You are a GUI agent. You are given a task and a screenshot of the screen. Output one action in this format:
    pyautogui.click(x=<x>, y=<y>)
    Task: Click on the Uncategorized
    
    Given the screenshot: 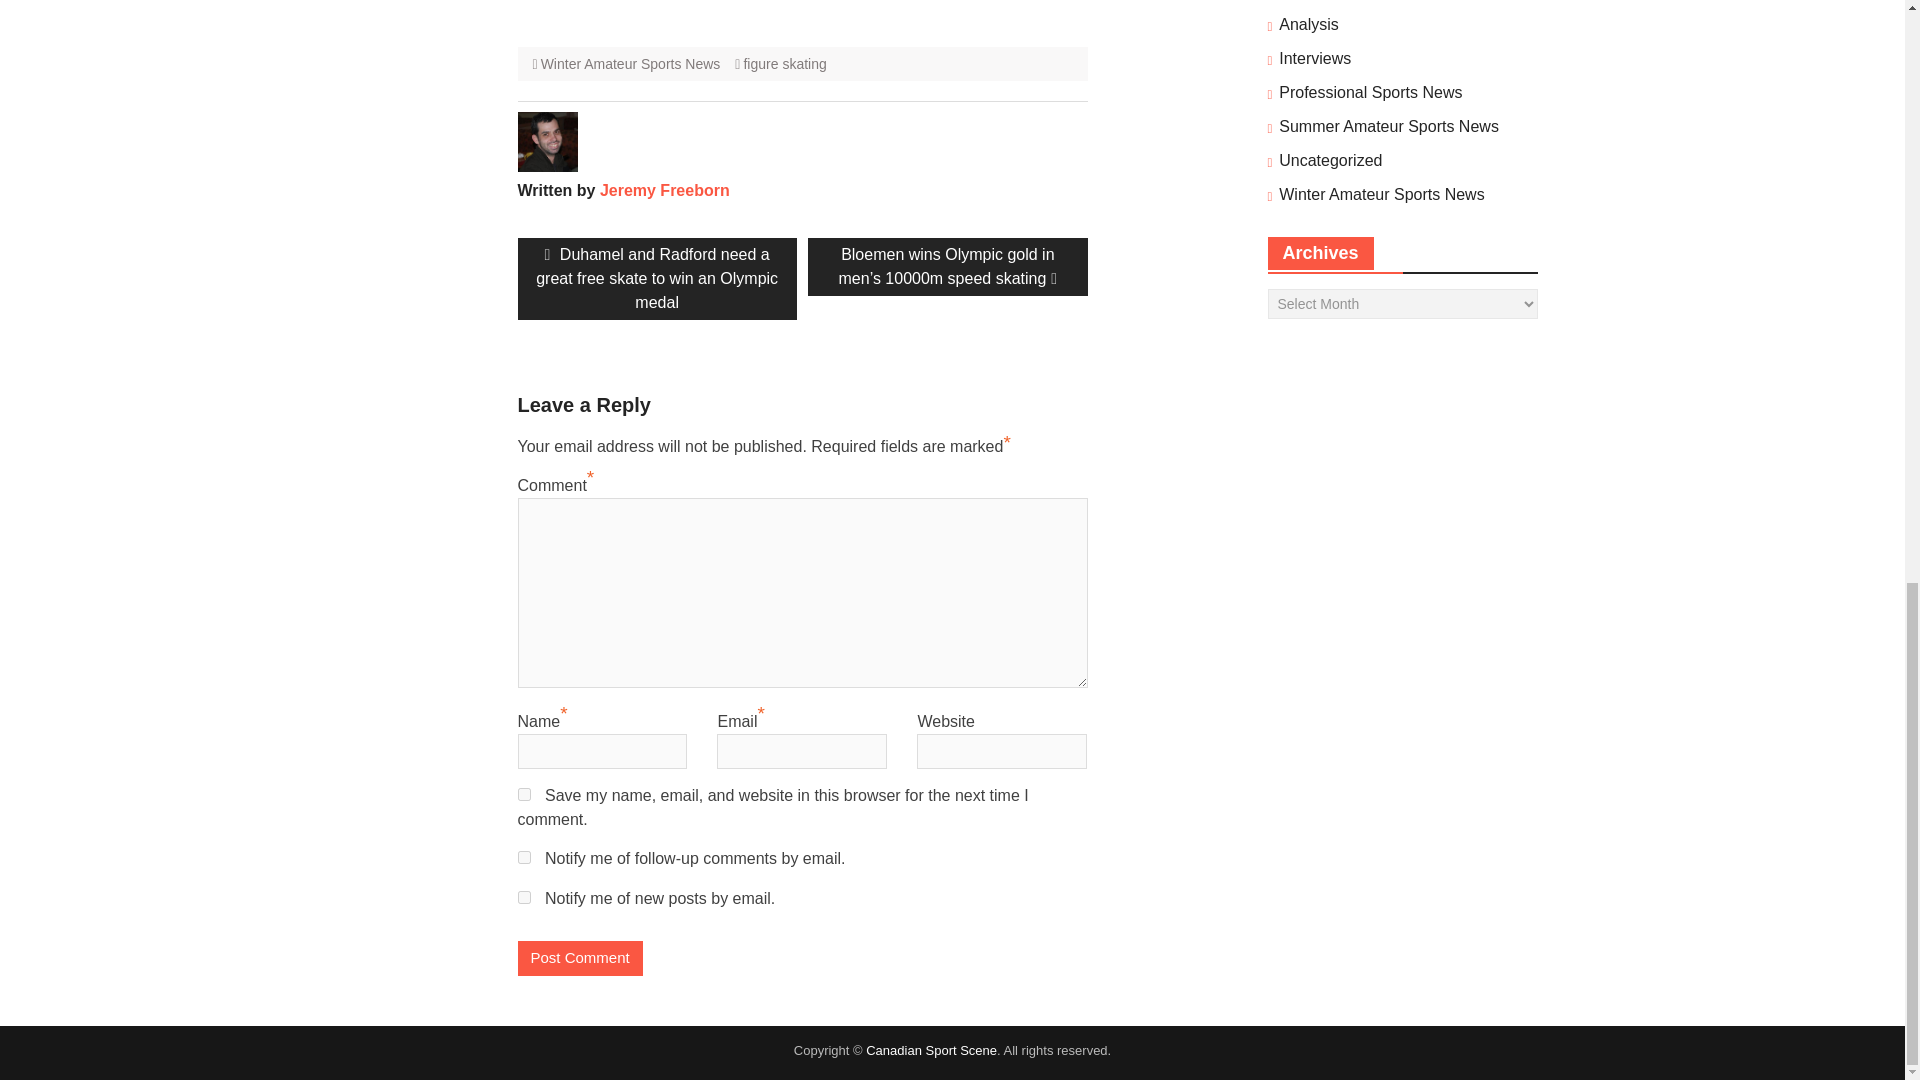 What is the action you would take?
    pyautogui.click(x=1330, y=160)
    